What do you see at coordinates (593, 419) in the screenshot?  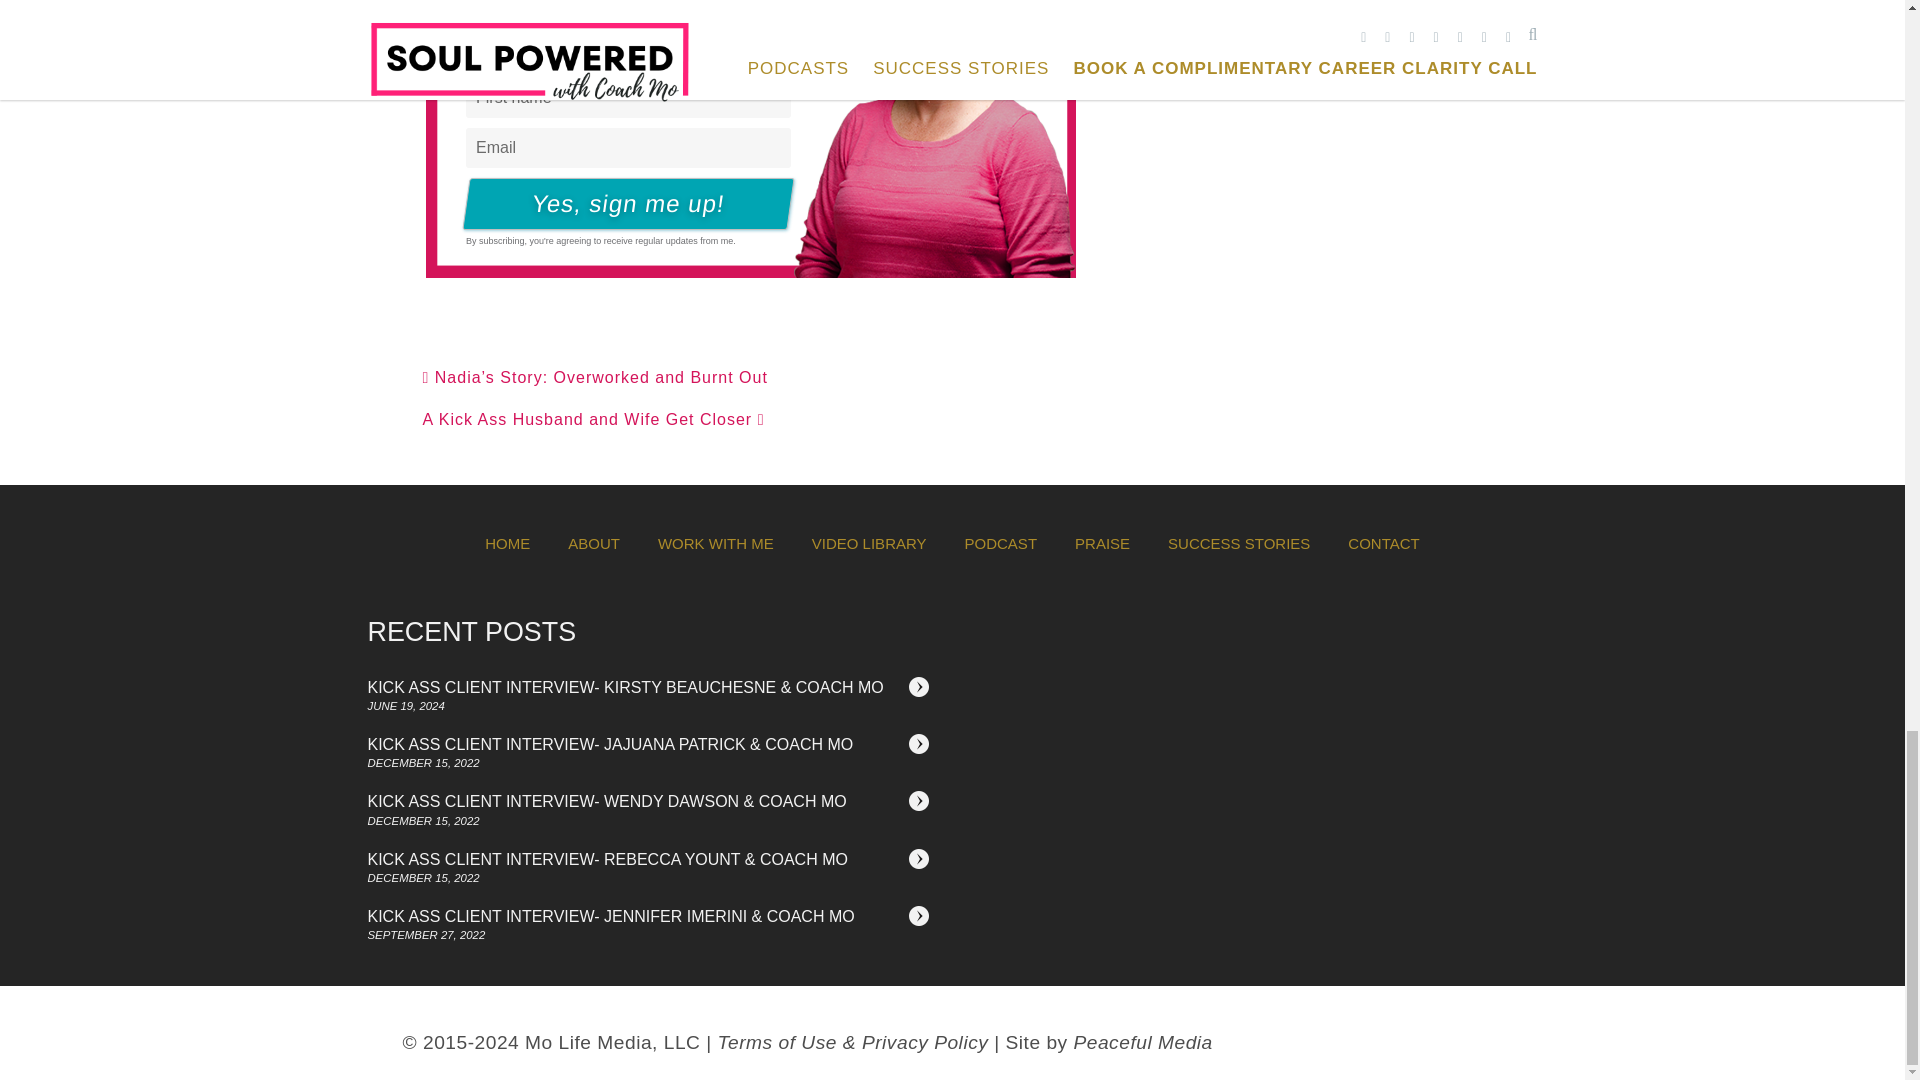 I see `A Kick Ass Husband and Wife Get Closer` at bounding box center [593, 419].